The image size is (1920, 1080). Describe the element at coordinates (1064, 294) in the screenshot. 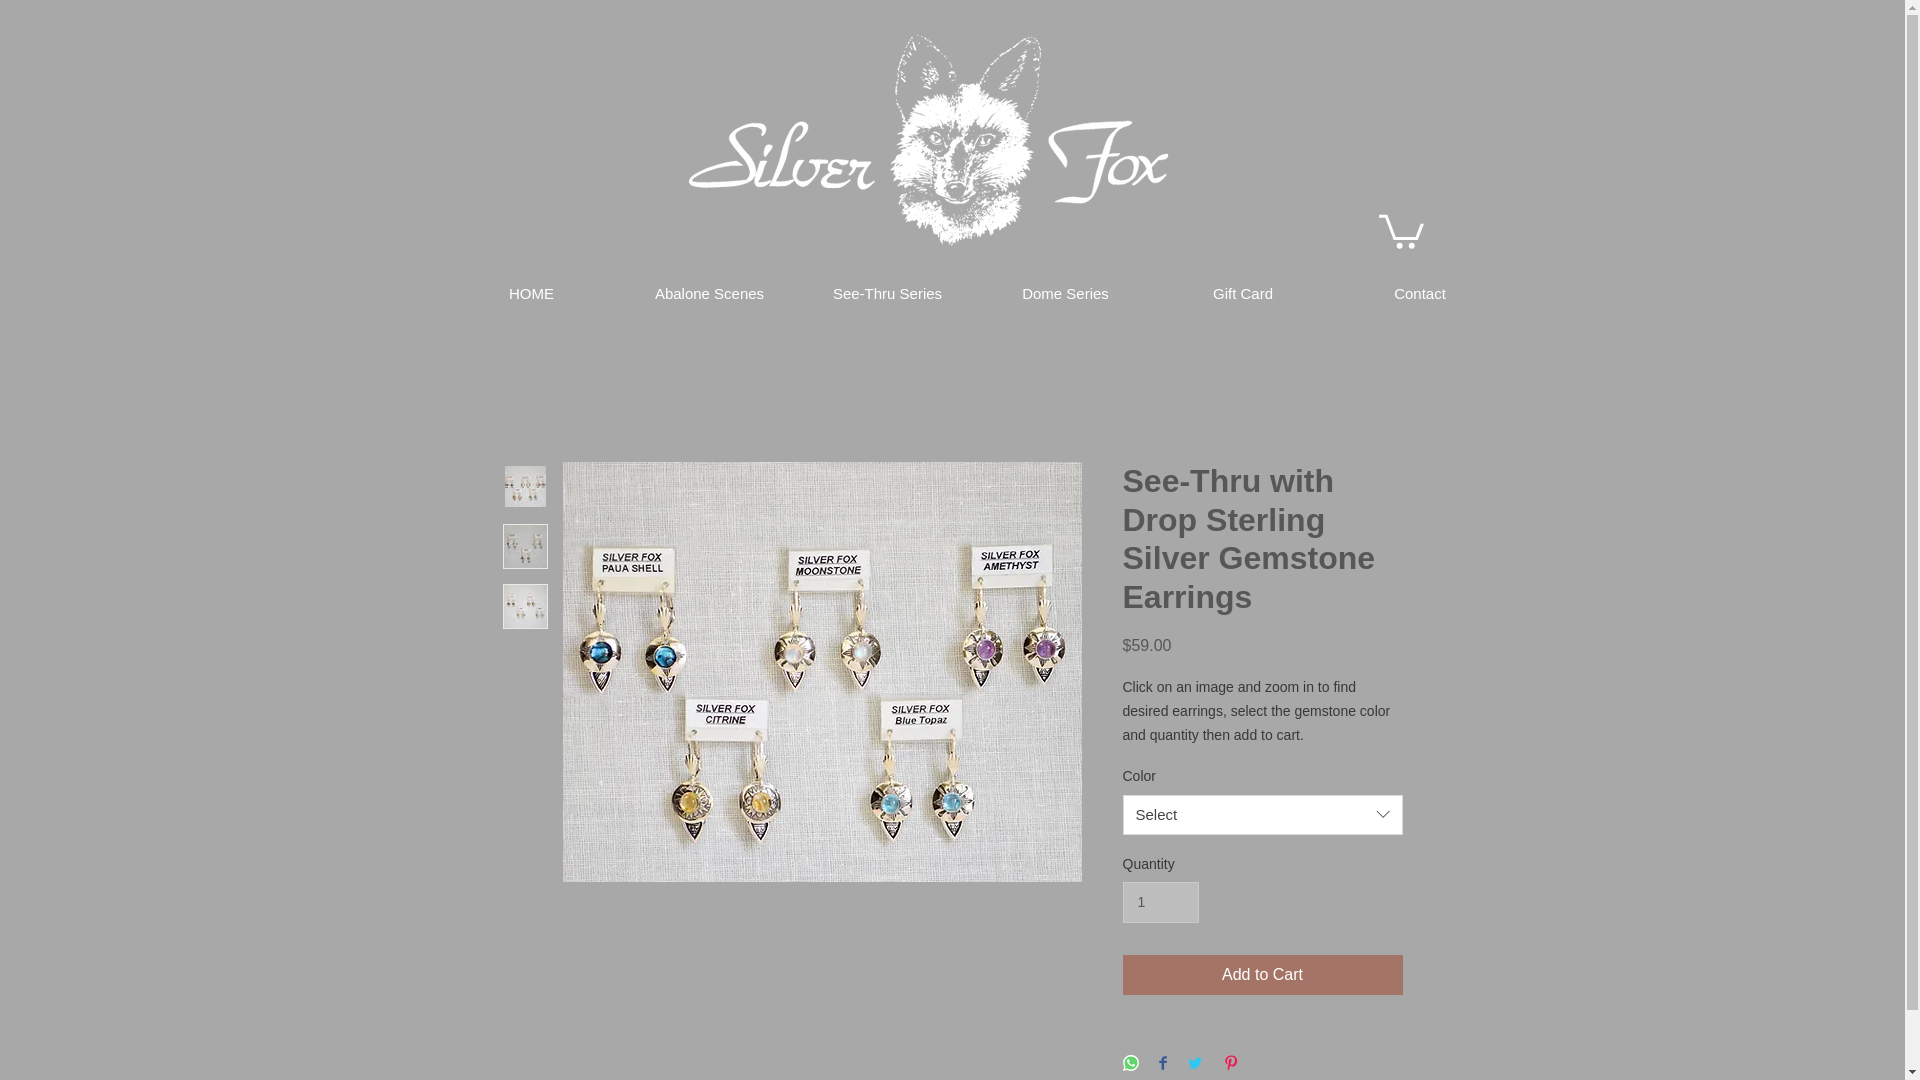

I see `Dome Series` at that location.